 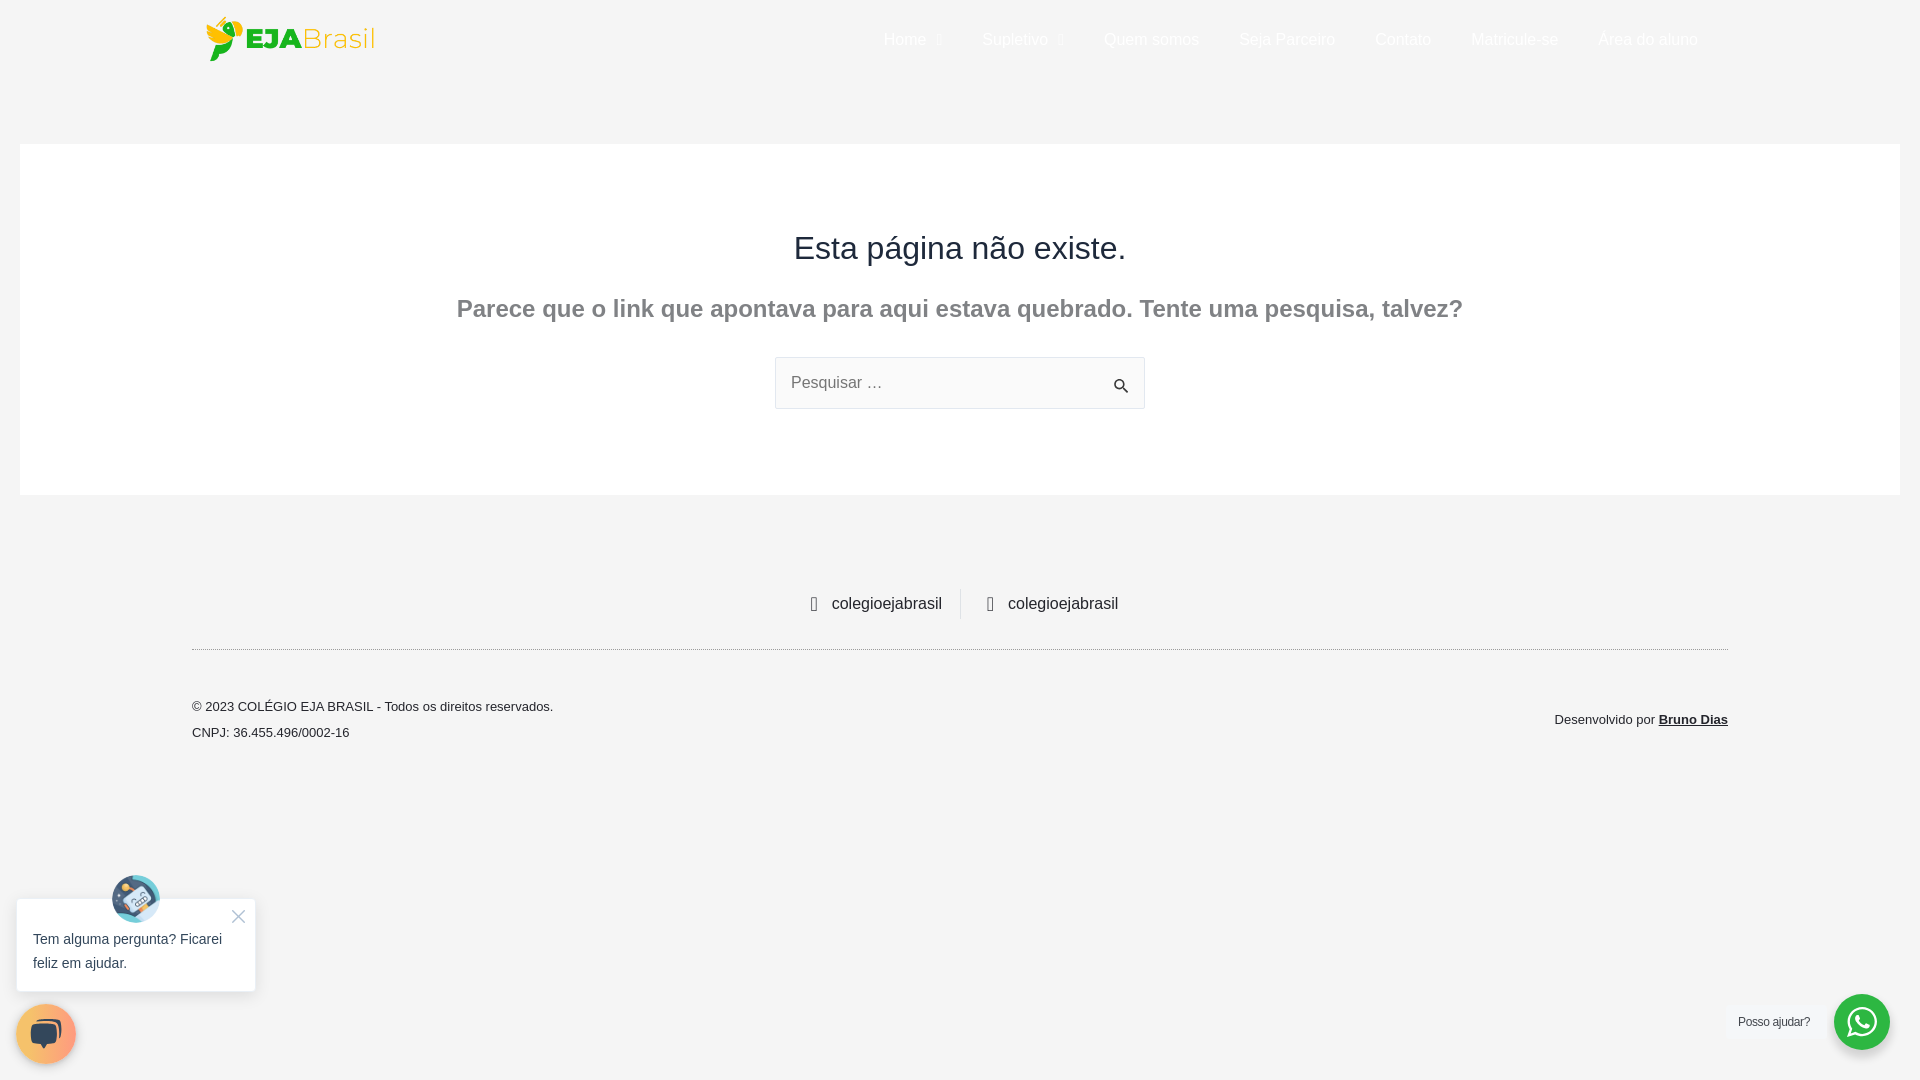 What do you see at coordinates (1514, 40) in the screenshot?
I see `Matricule-se` at bounding box center [1514, 40].